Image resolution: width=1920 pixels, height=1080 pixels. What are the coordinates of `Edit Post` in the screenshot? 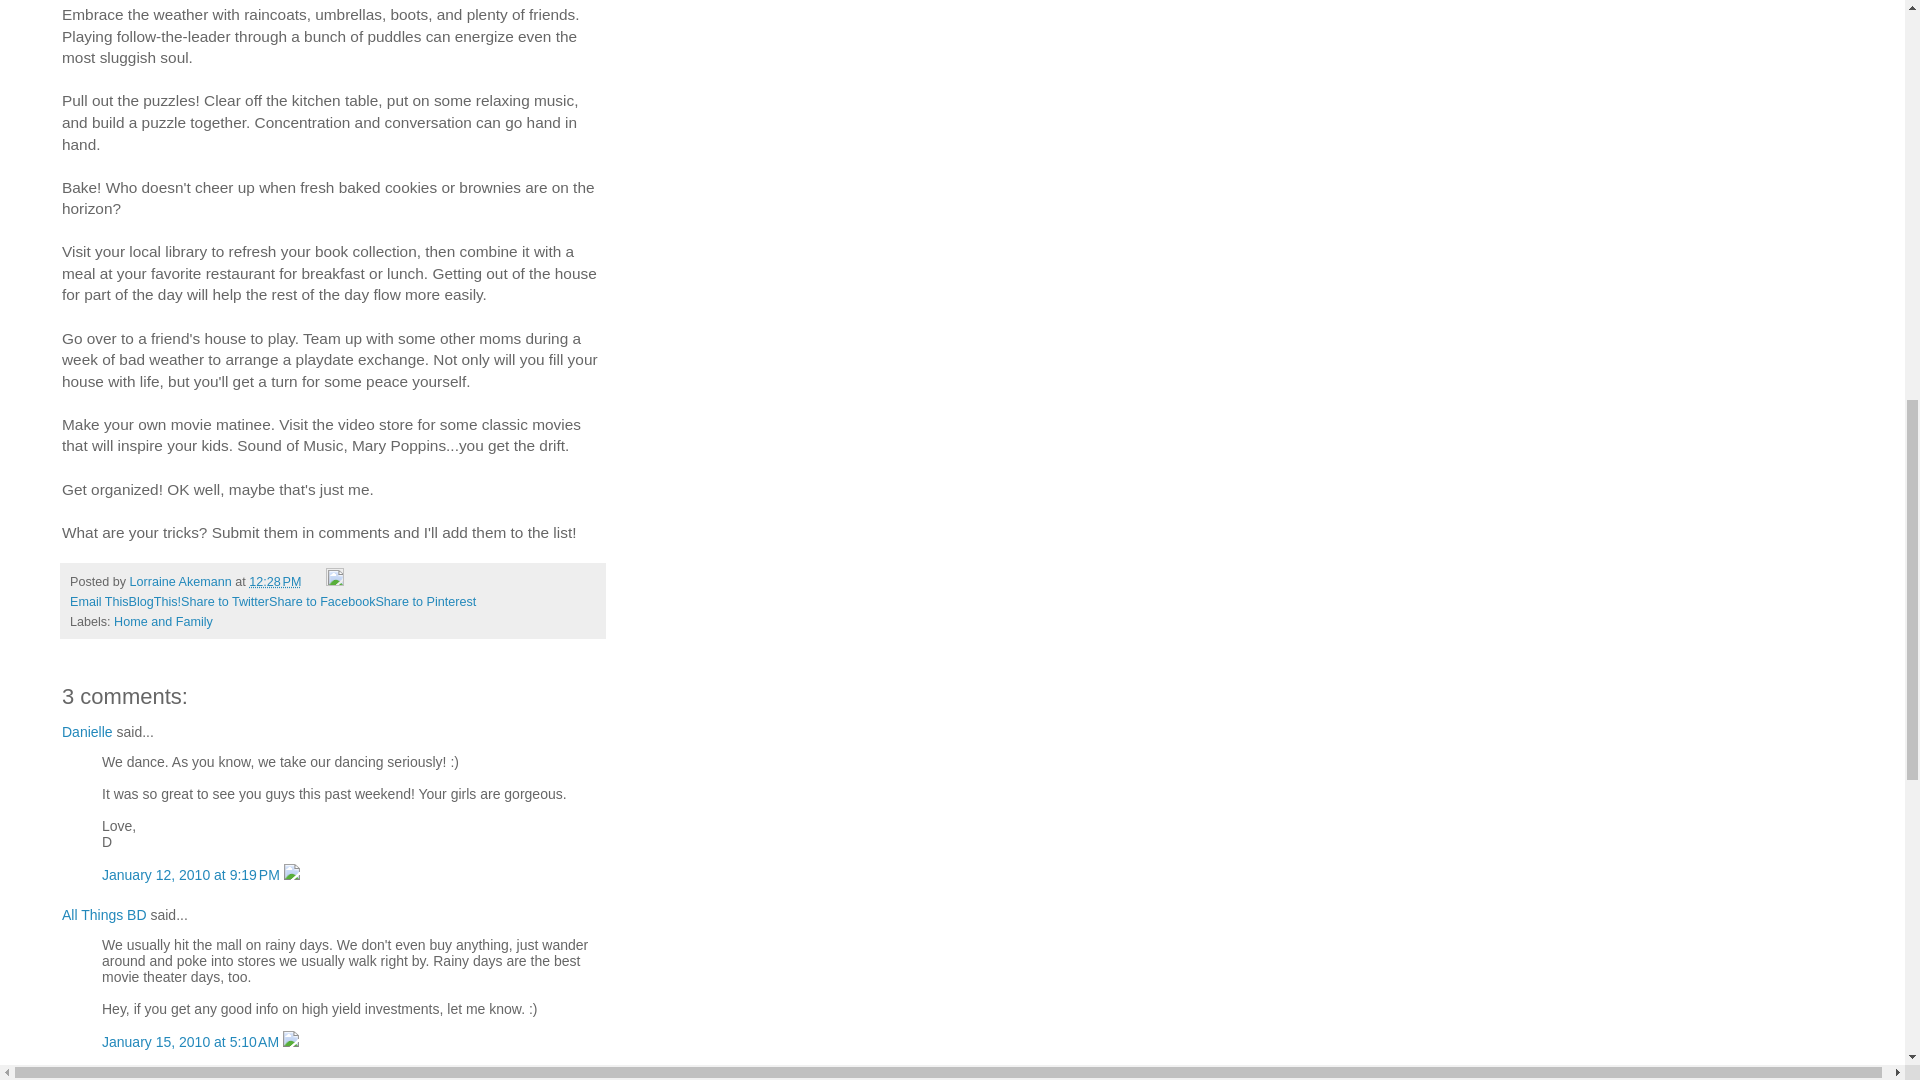 It's located at (334, 581).